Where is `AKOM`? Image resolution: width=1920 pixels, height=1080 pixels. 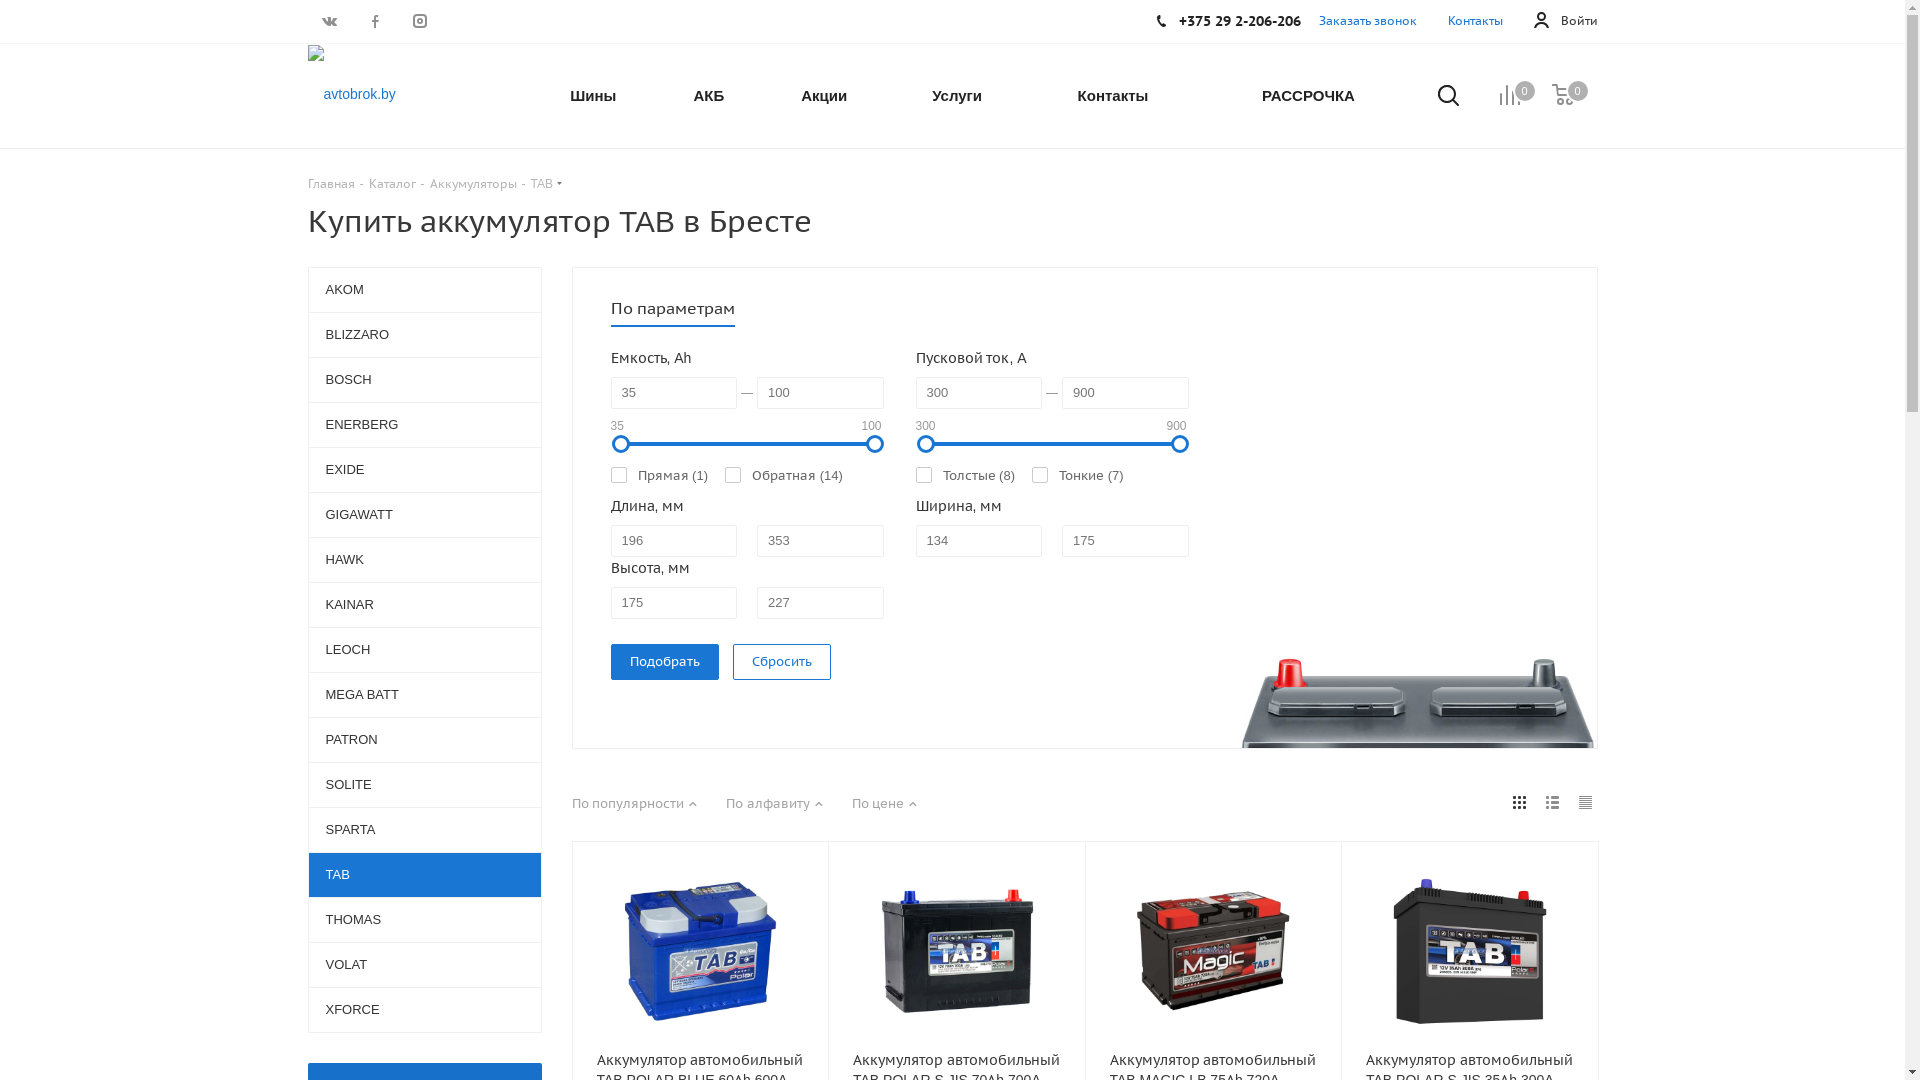
AKOM is located at coordinates (425, 289).